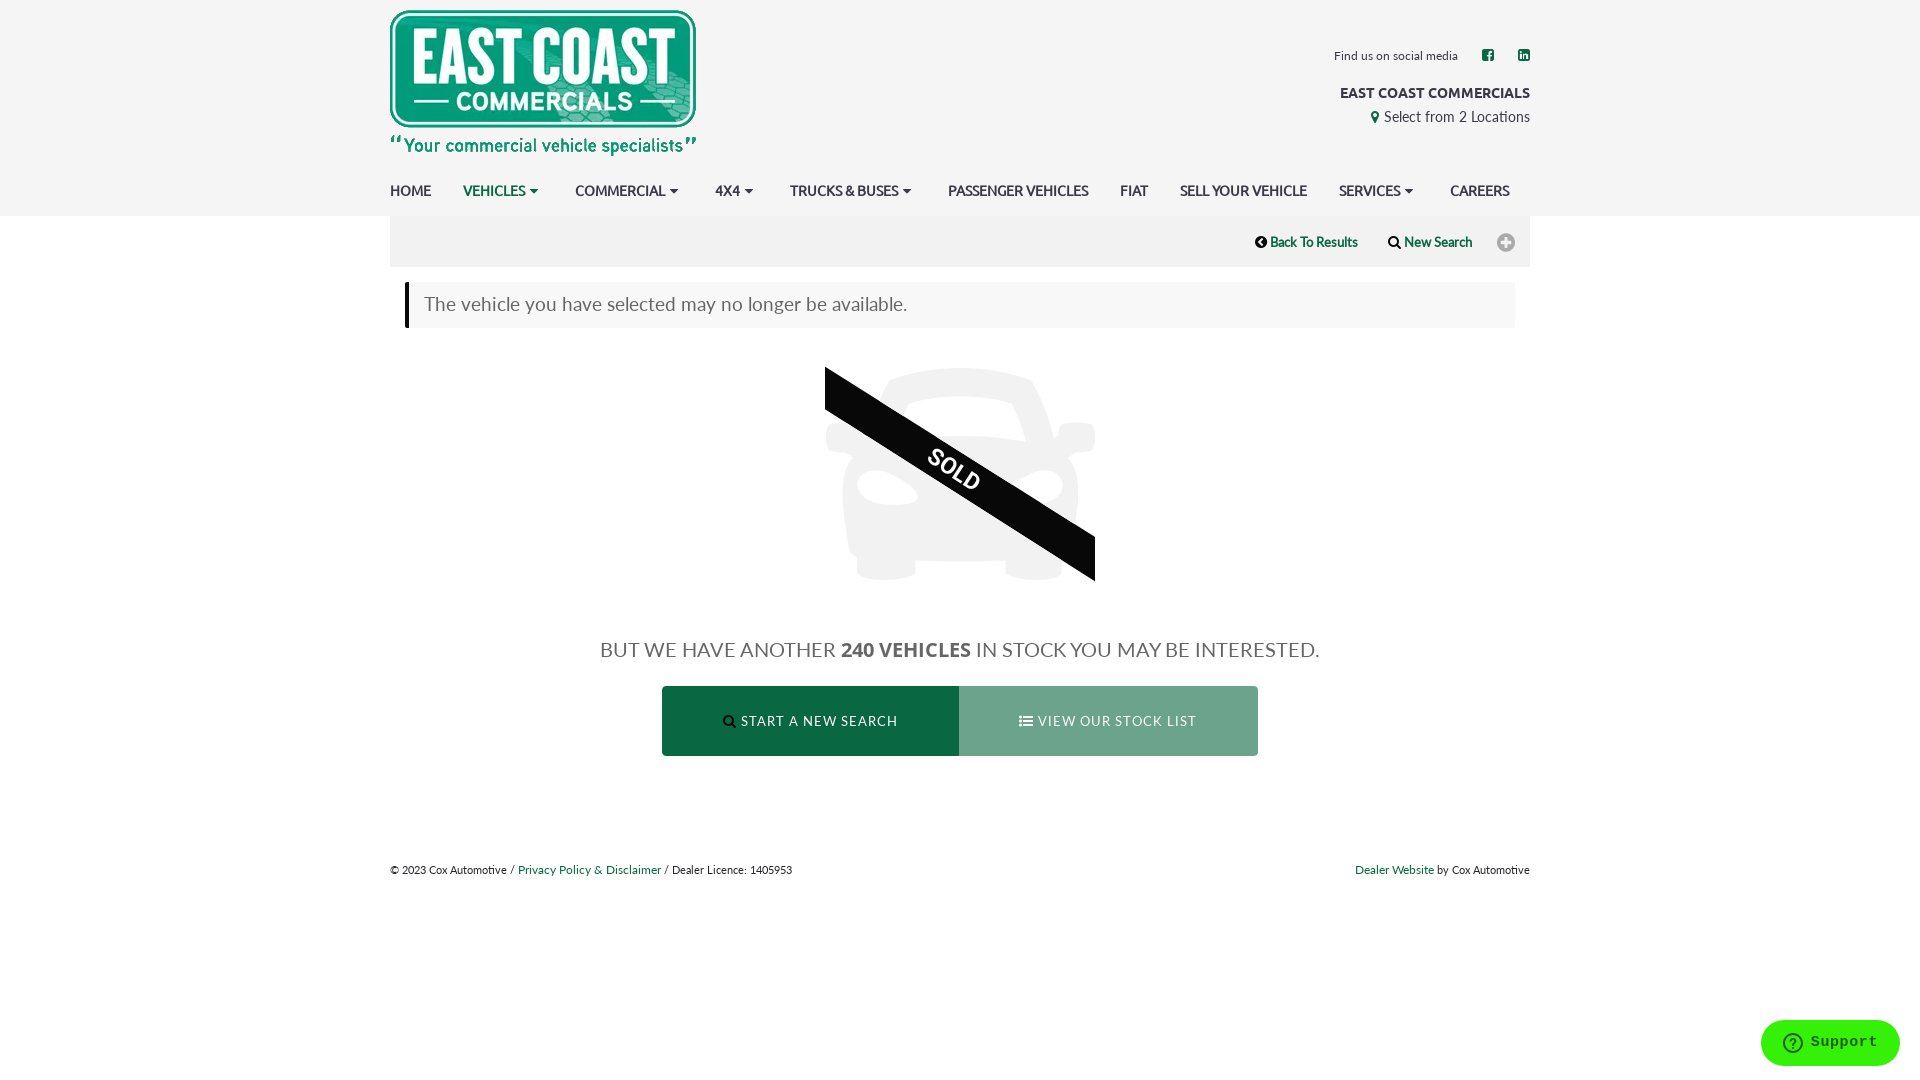 This screenshot has height=1080, width=1920. What do you see at coordinates (408, 190) in the screenshot?
I see `HOME` at bounding box center [408, 190].